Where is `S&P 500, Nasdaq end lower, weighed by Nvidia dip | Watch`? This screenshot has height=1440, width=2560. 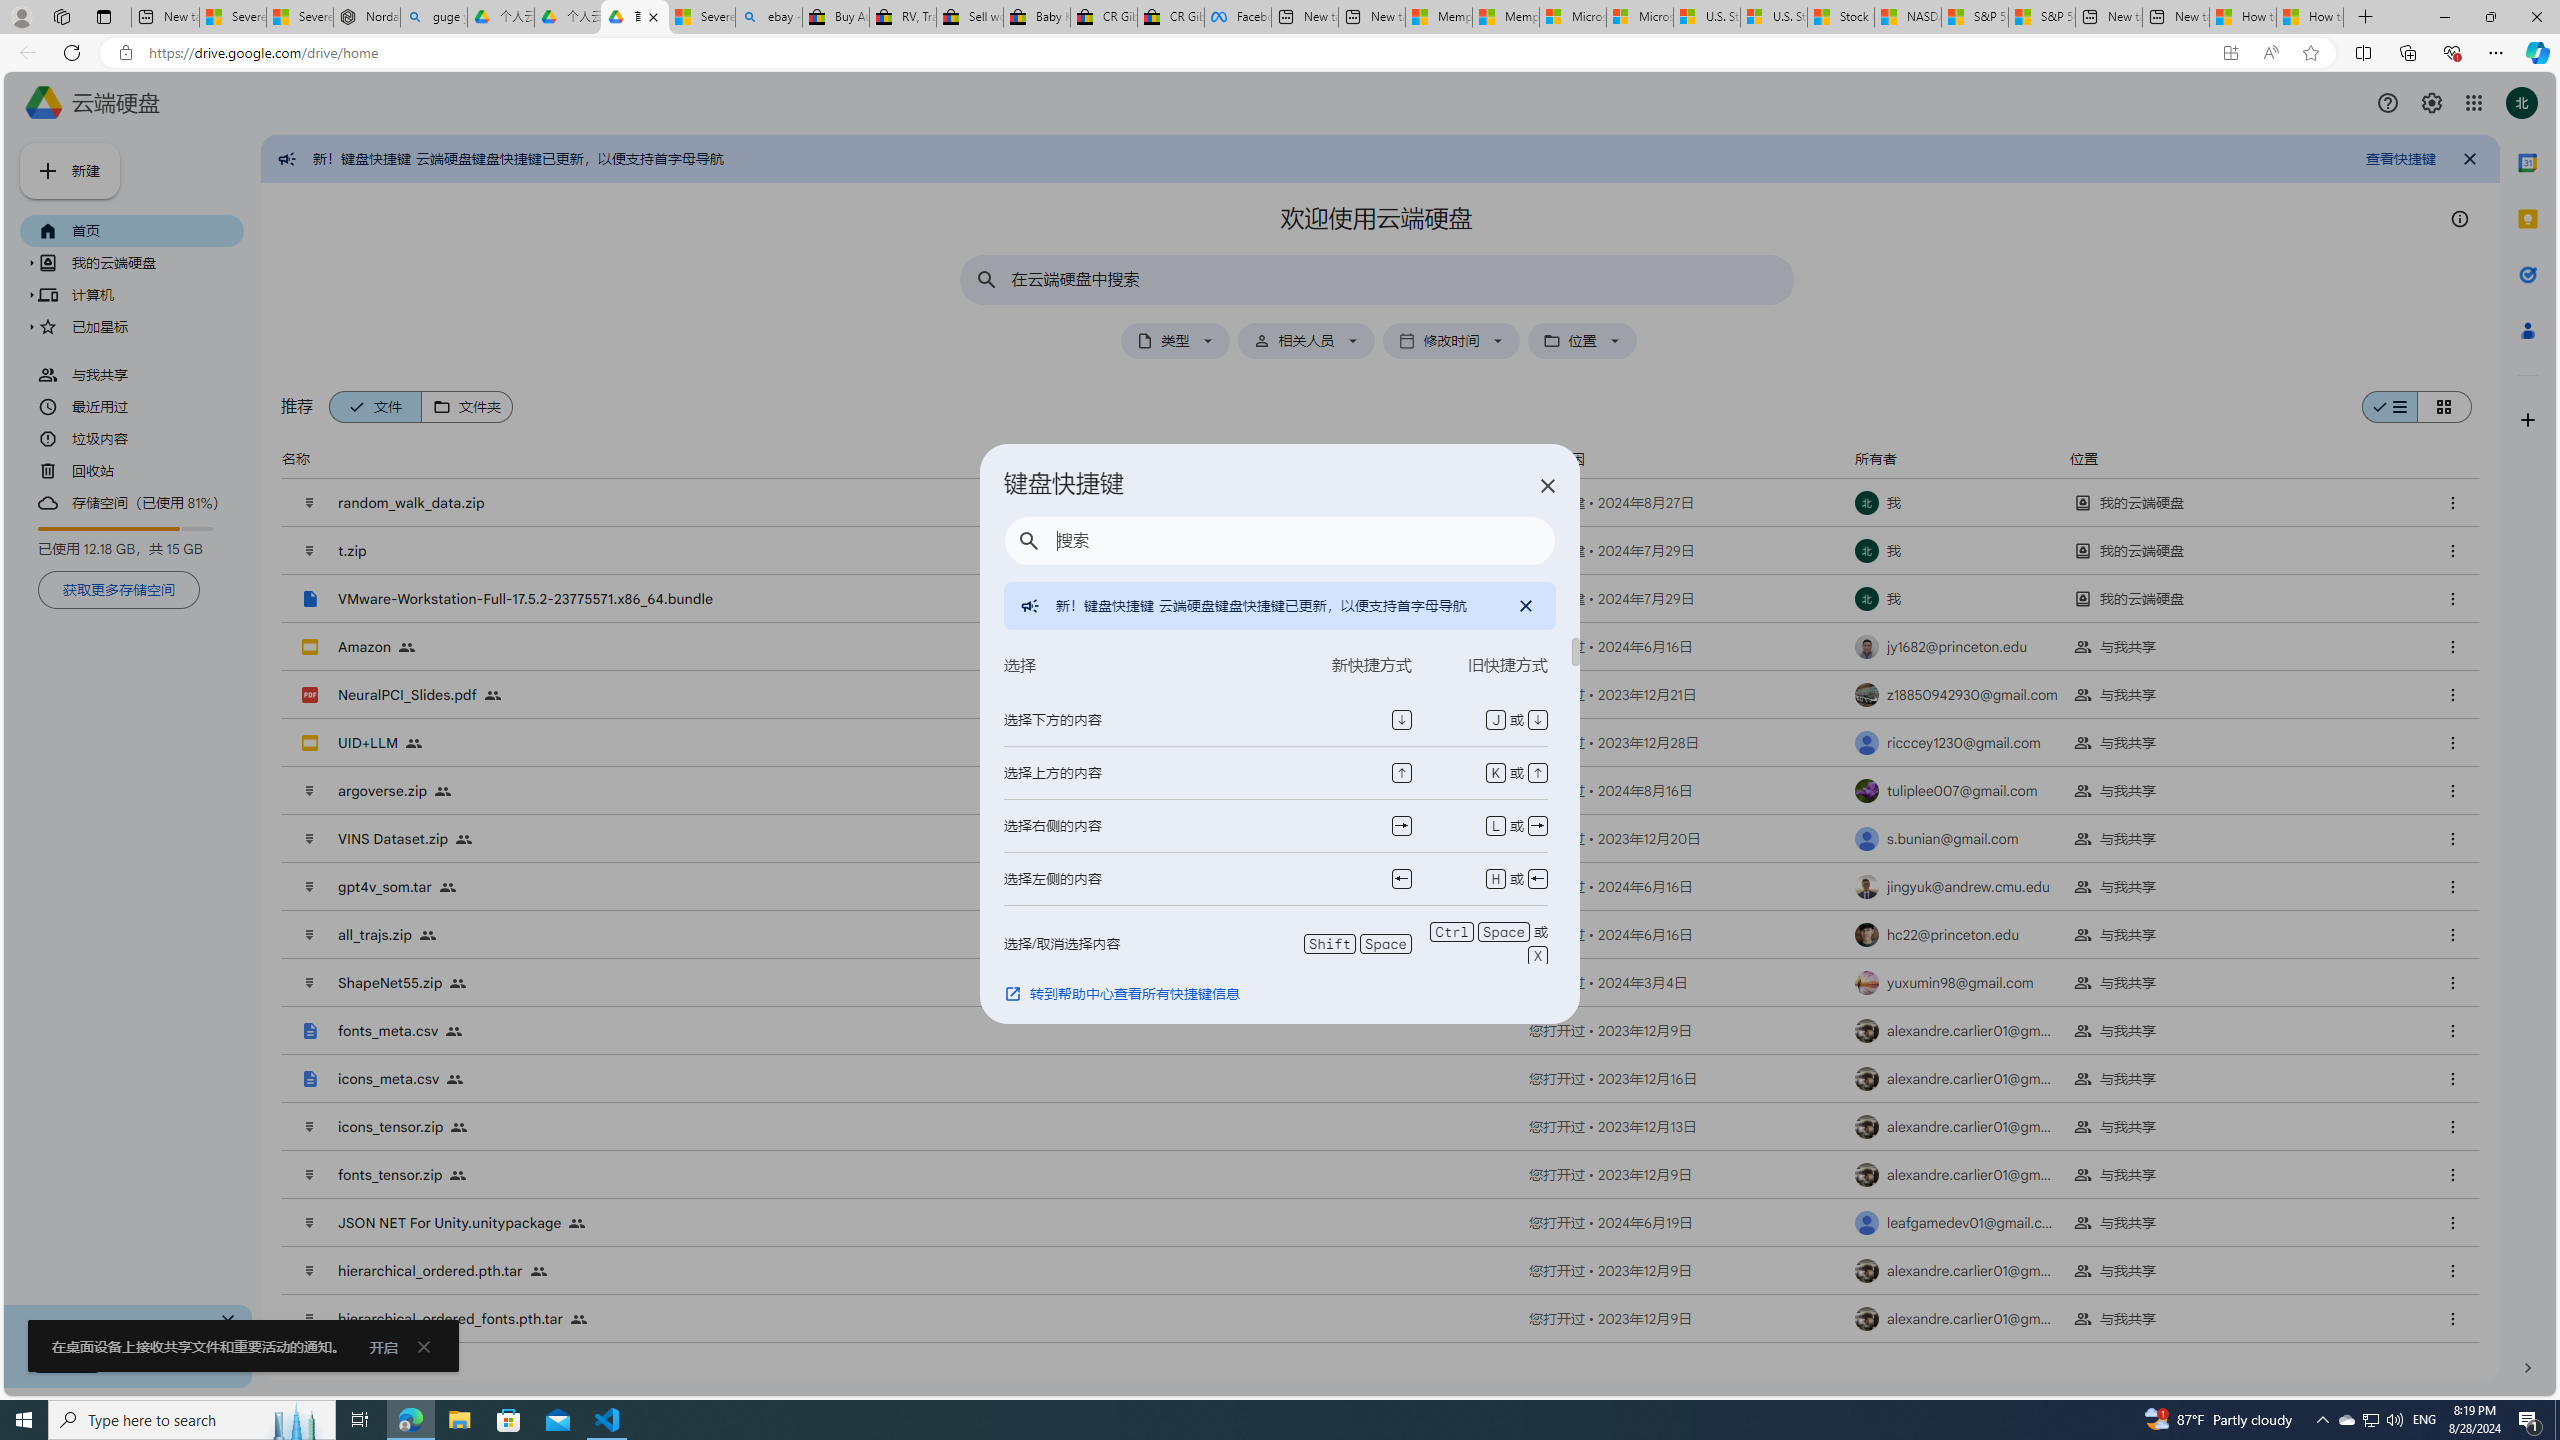 S&P 500, Nasdaq end lower, weighed by Nvidia dip | Watch is located at coordinates (2041, 17).